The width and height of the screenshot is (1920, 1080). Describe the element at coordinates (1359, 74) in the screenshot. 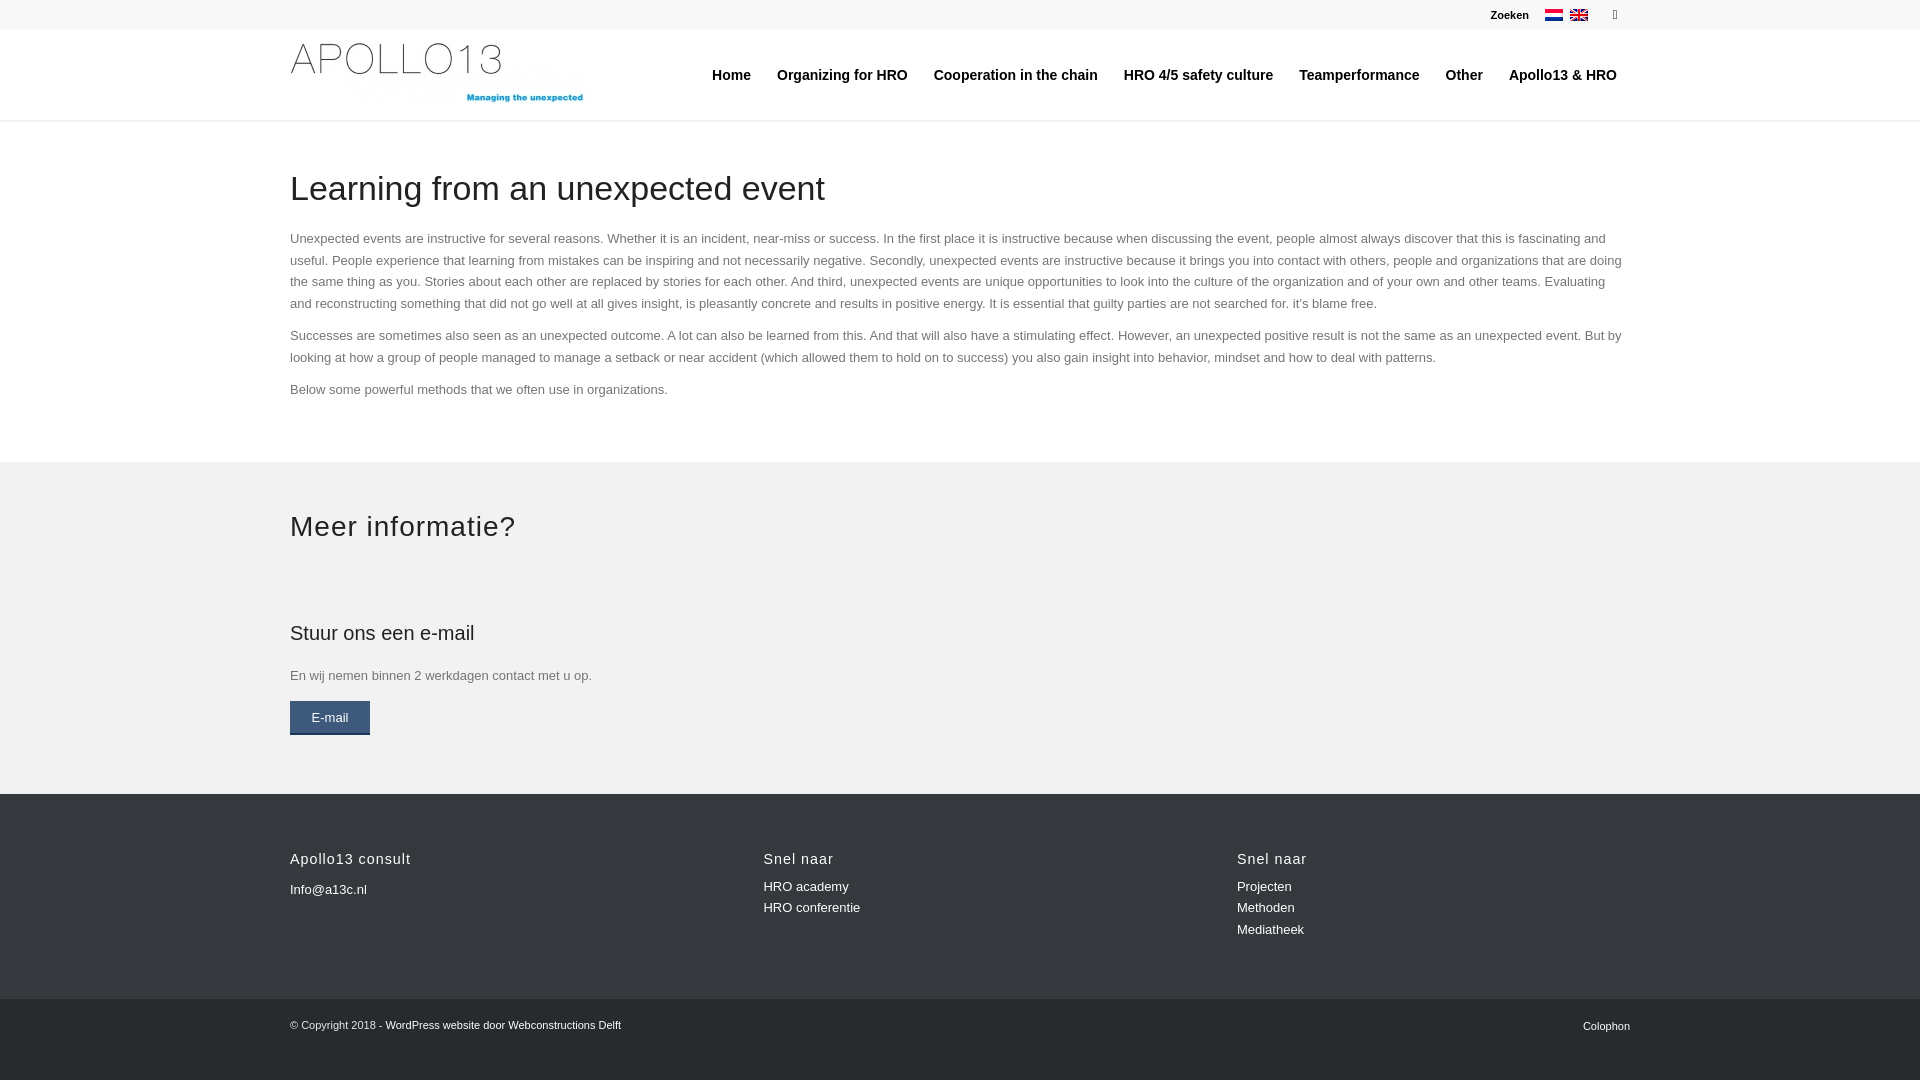

I see `Teamperformance` at that location.